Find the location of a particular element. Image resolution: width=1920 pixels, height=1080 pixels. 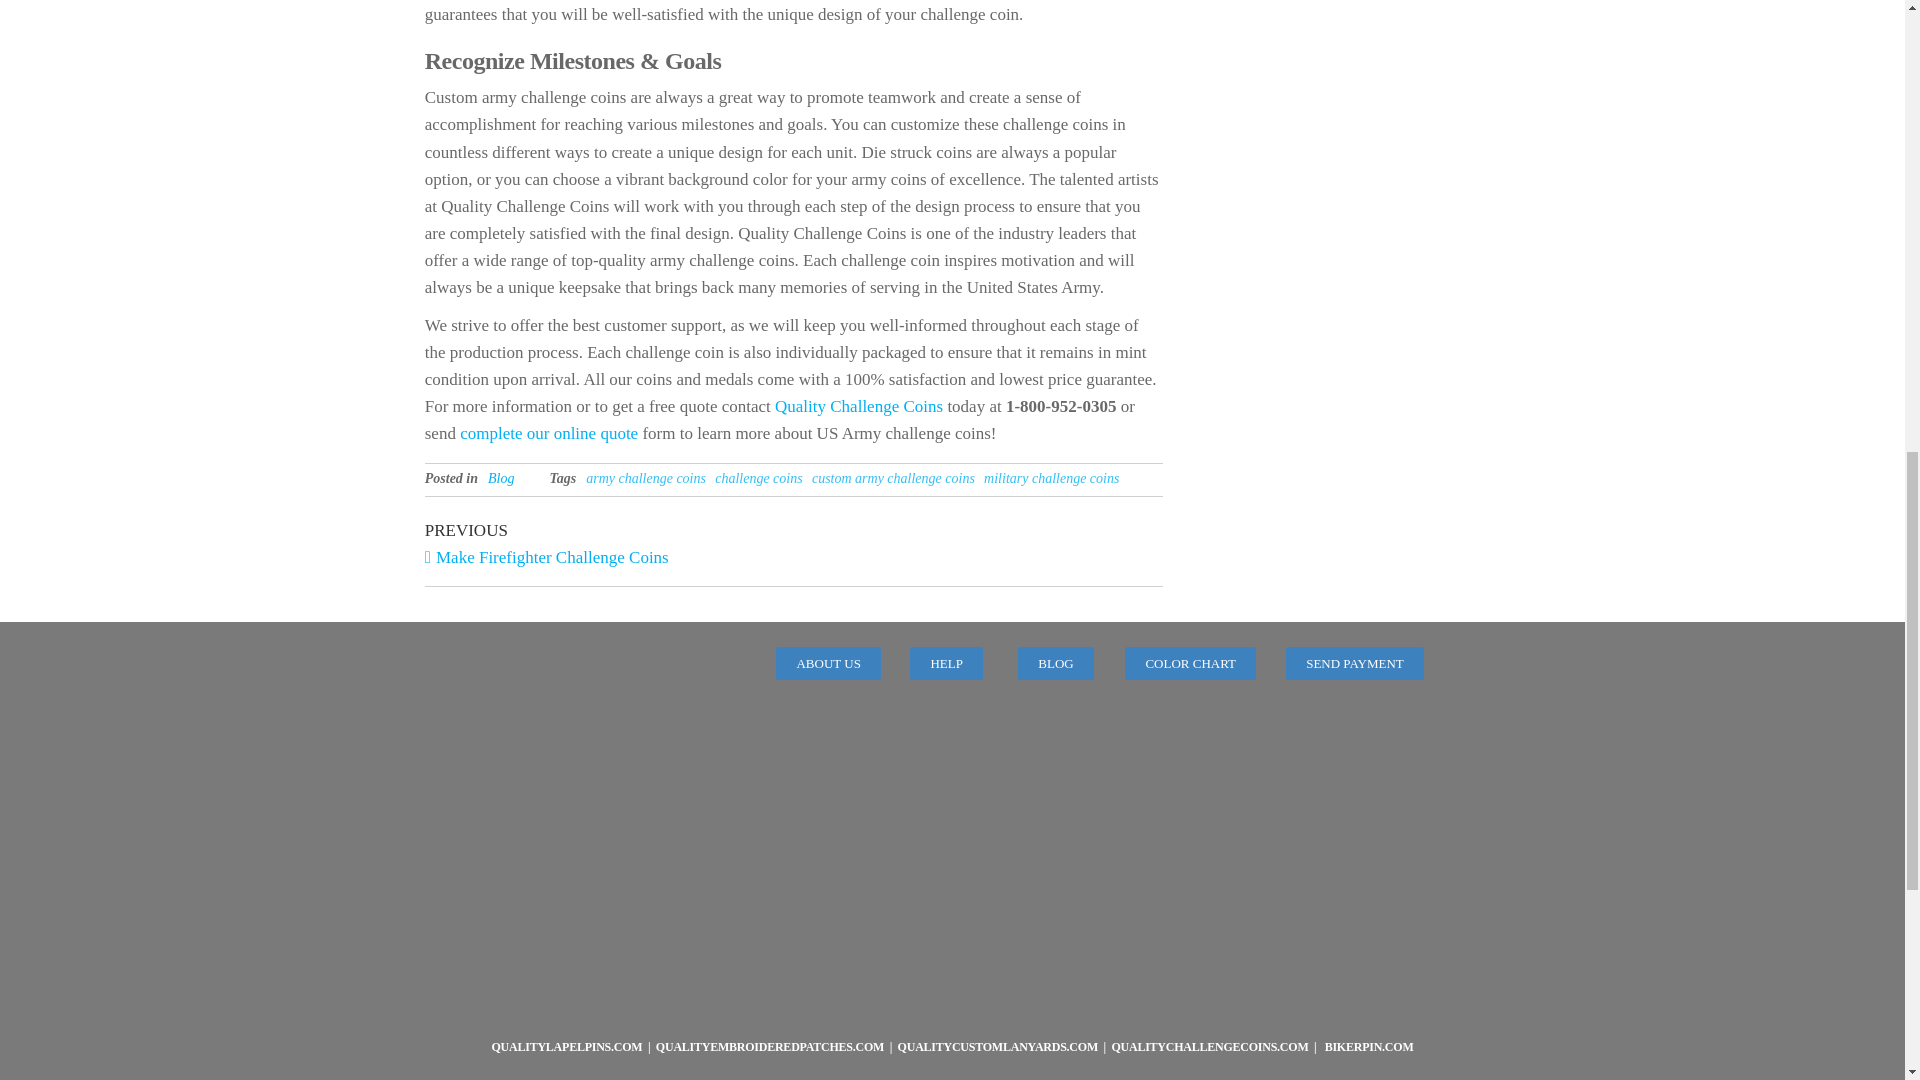

custom army challenge coins is located at coordinates (894, 478).